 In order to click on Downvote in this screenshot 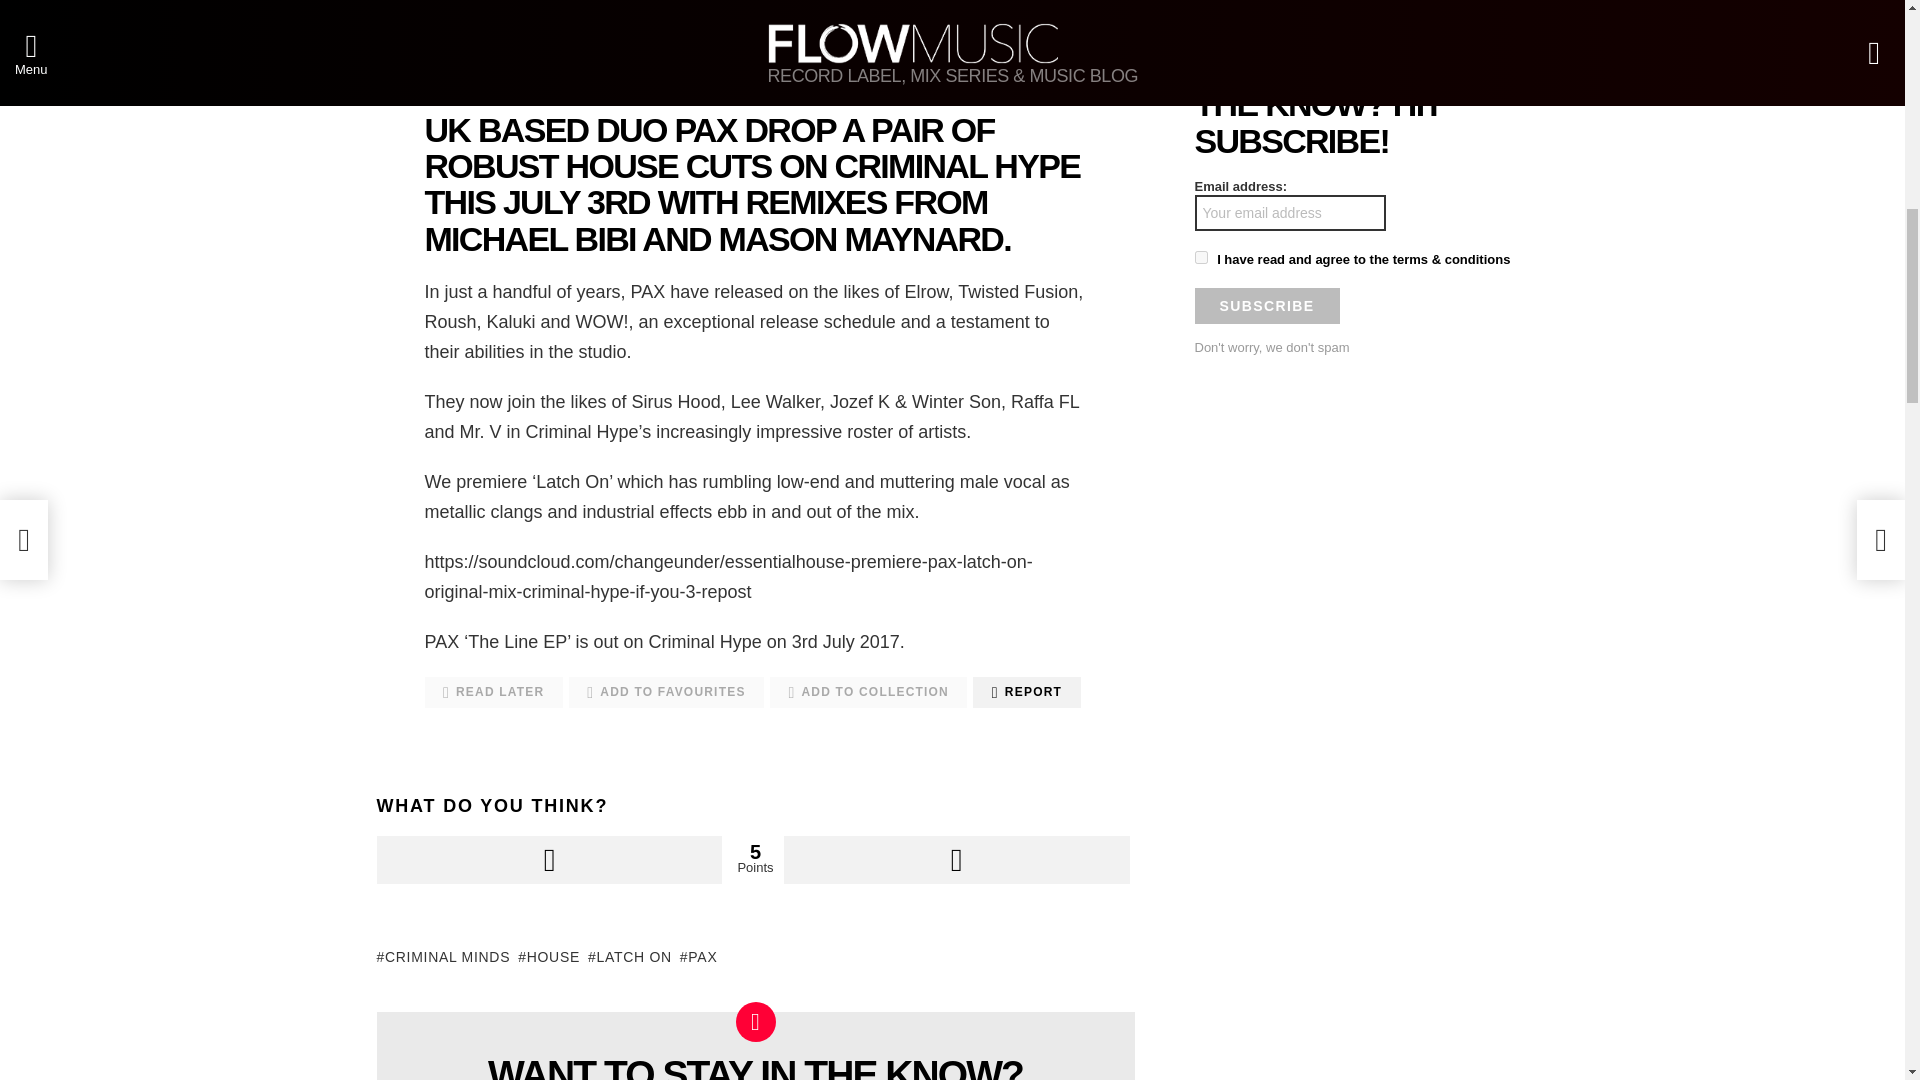, I will do `click(956, 860)`.